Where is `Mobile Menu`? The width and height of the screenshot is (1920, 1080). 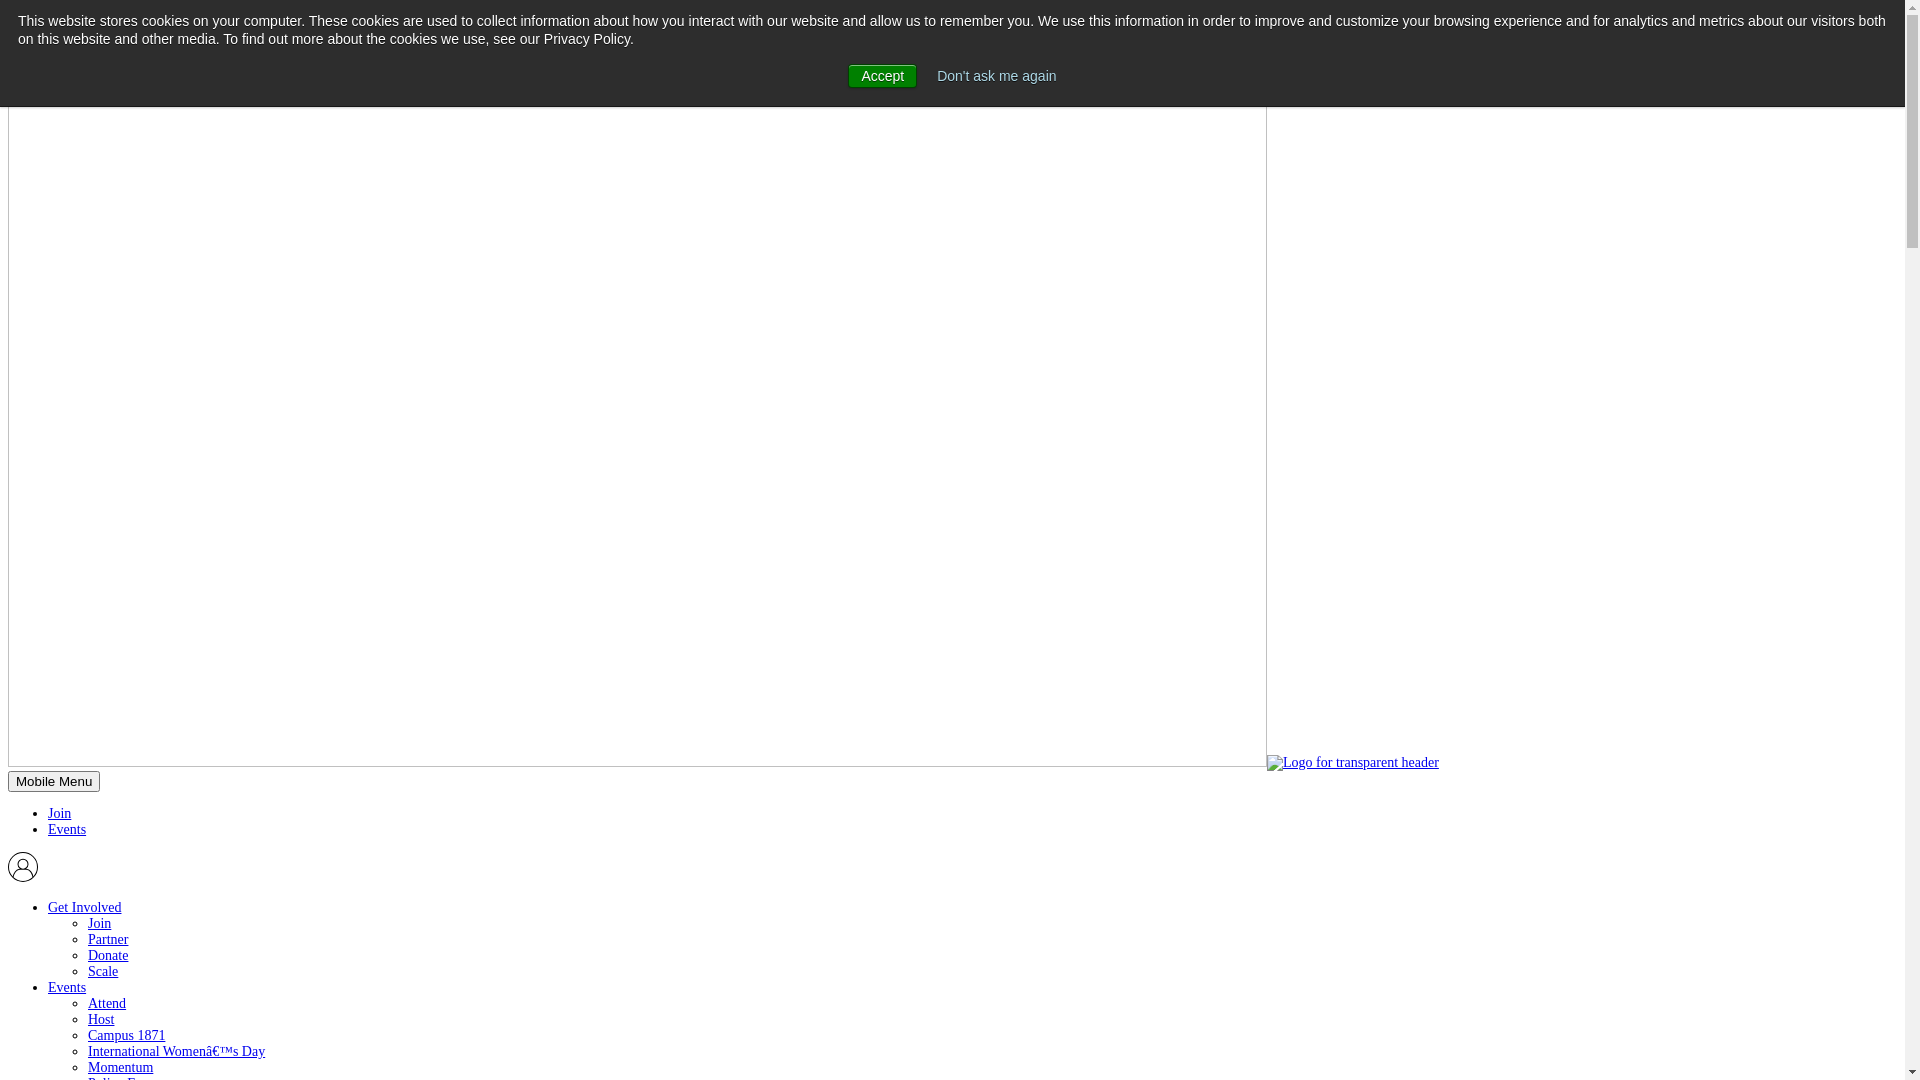 Mobile Menu is located at coordinates (54, 782).